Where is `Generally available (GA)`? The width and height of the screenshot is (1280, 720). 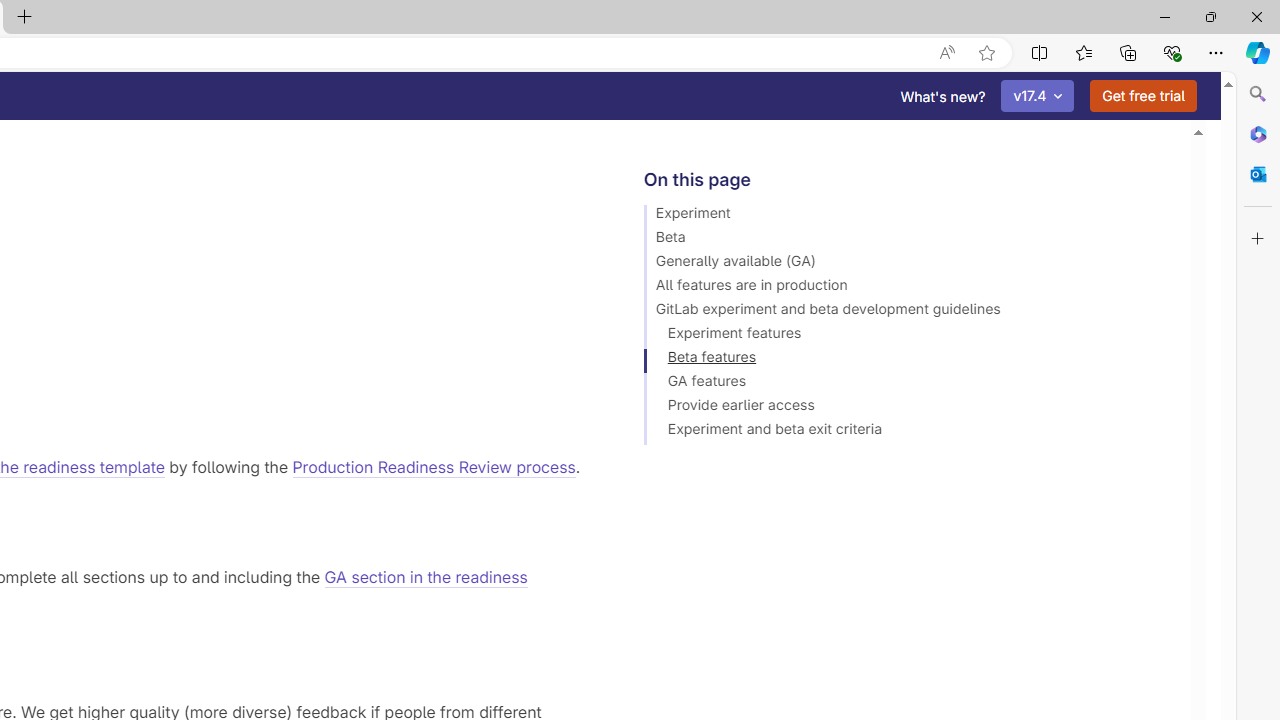
Generally available (GA) is located at coordinates (908, 264).